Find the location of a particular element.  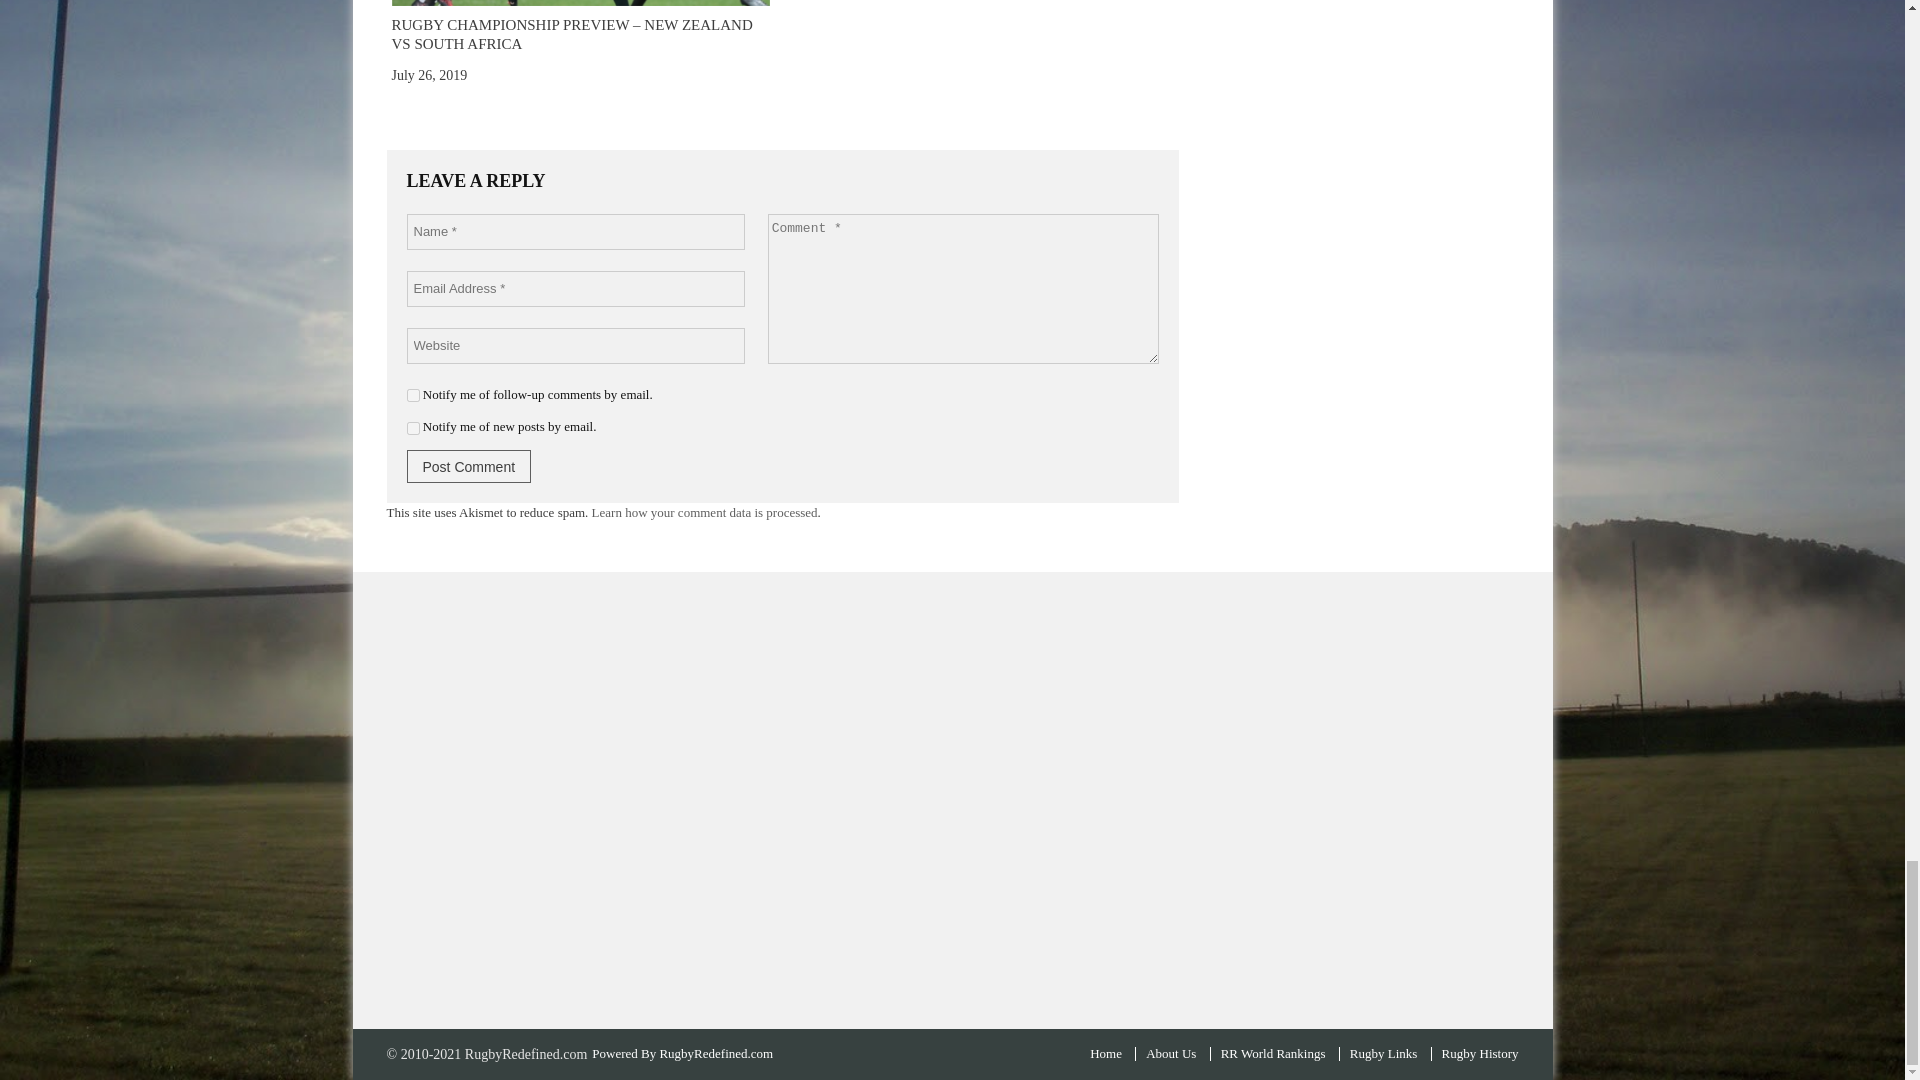

July 26, 2019 is located at coordinates (430, 76).